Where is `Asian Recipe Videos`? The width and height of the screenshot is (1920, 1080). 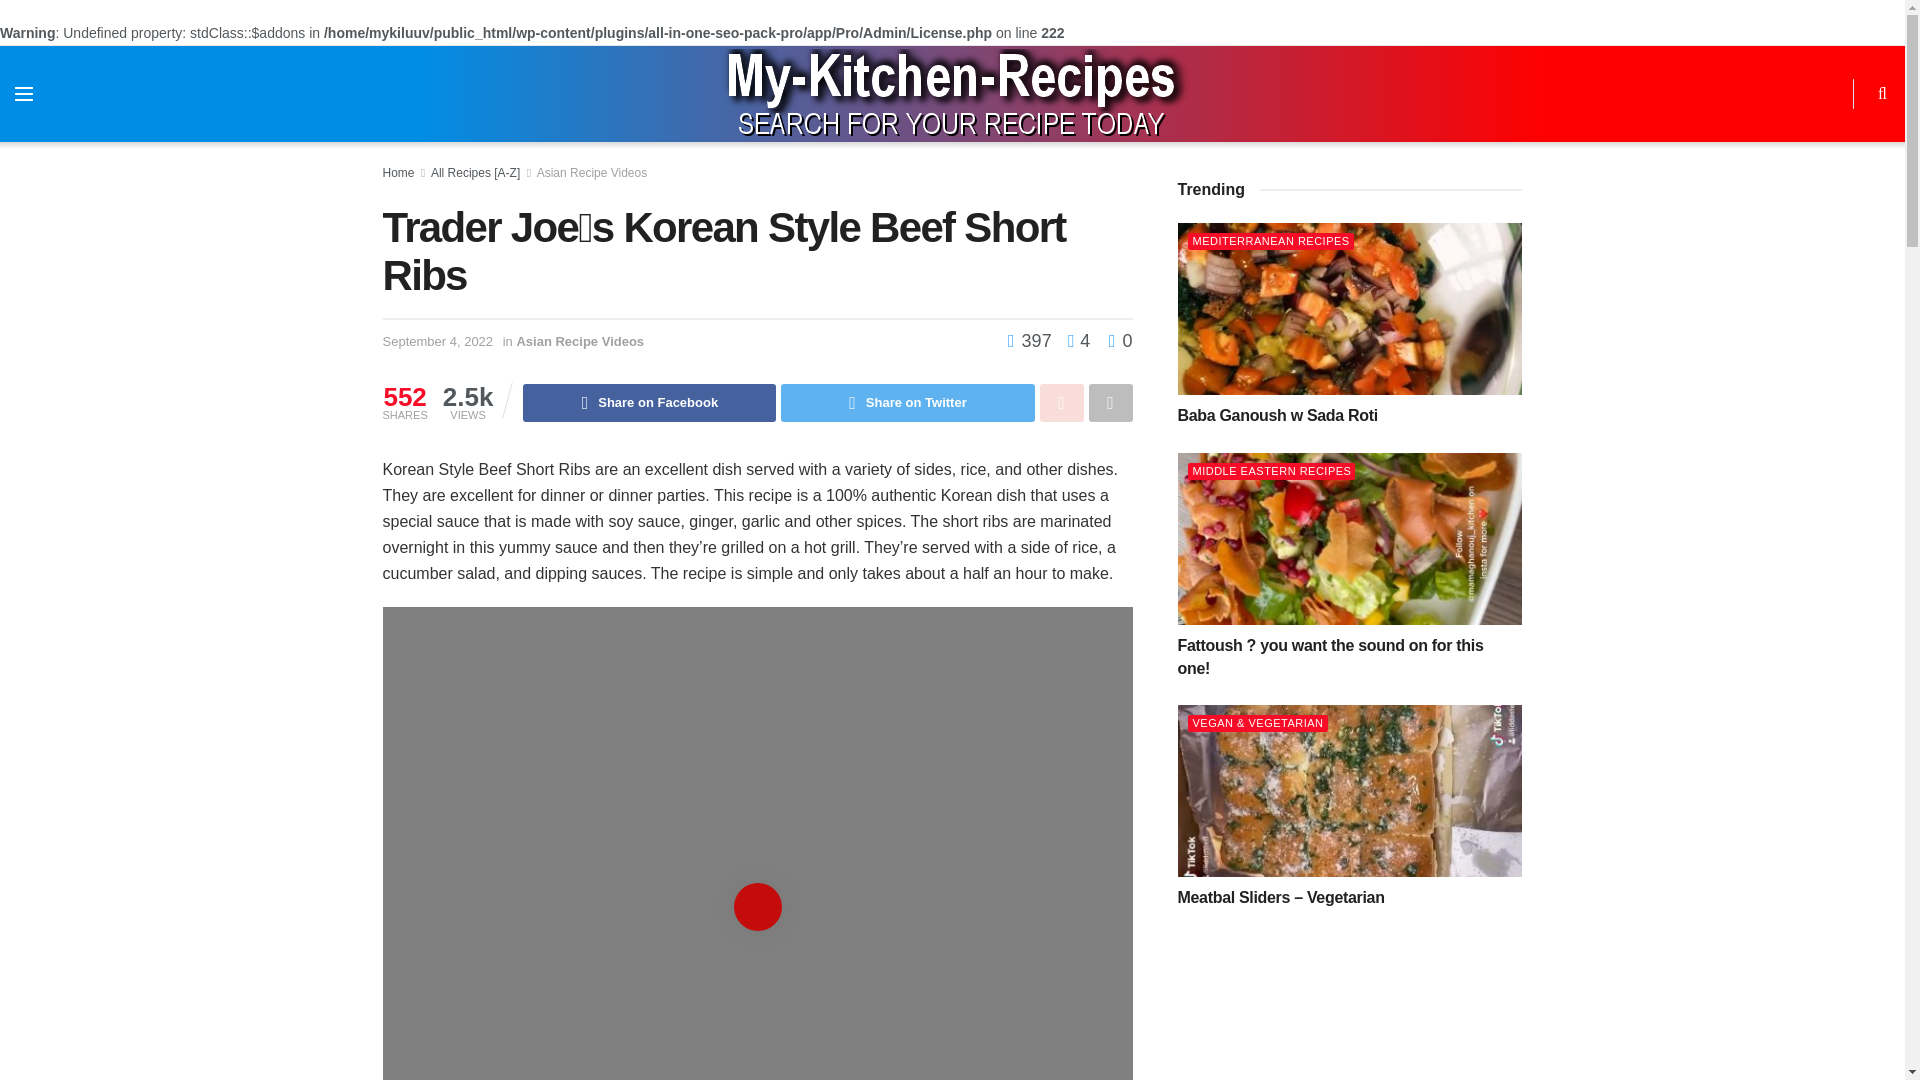
Asian Recipe Videos is located at coordinates (592, 173).